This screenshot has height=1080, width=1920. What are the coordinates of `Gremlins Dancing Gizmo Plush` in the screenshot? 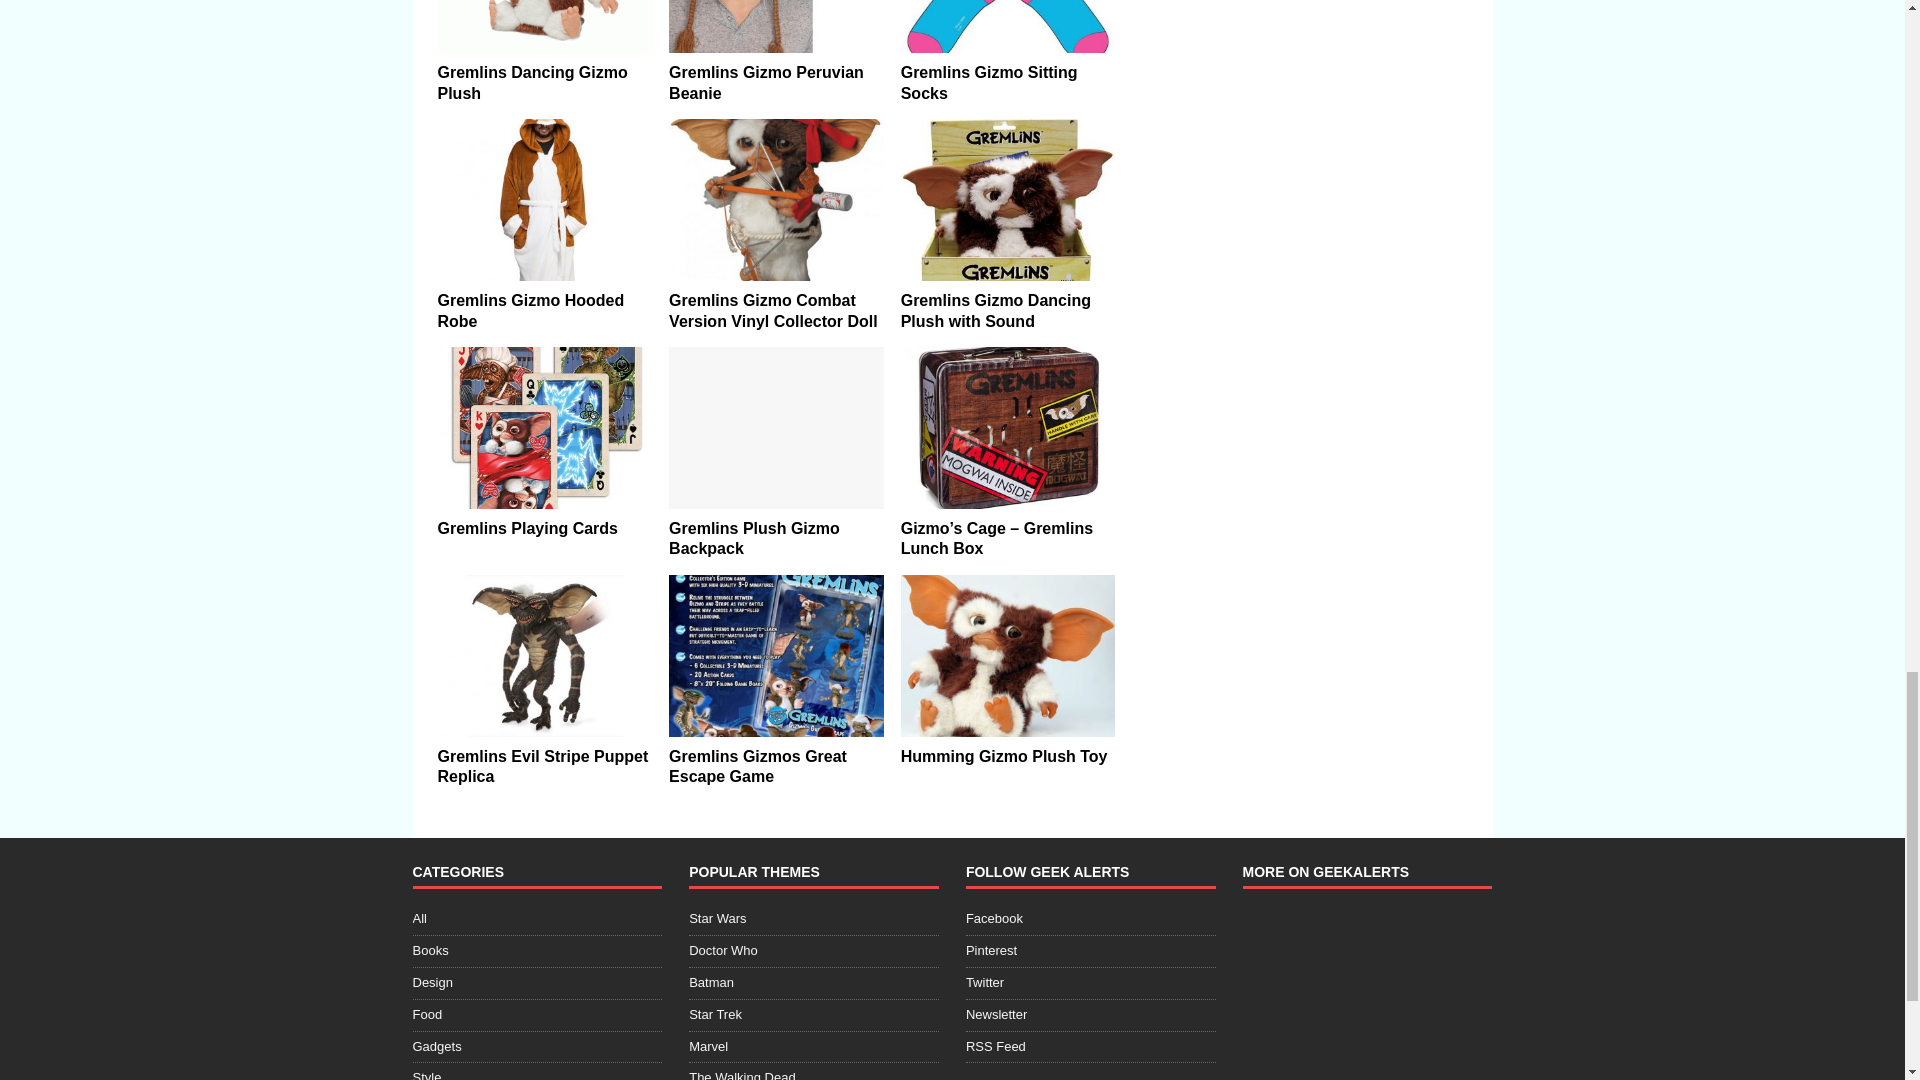 It's located at (532, 82).